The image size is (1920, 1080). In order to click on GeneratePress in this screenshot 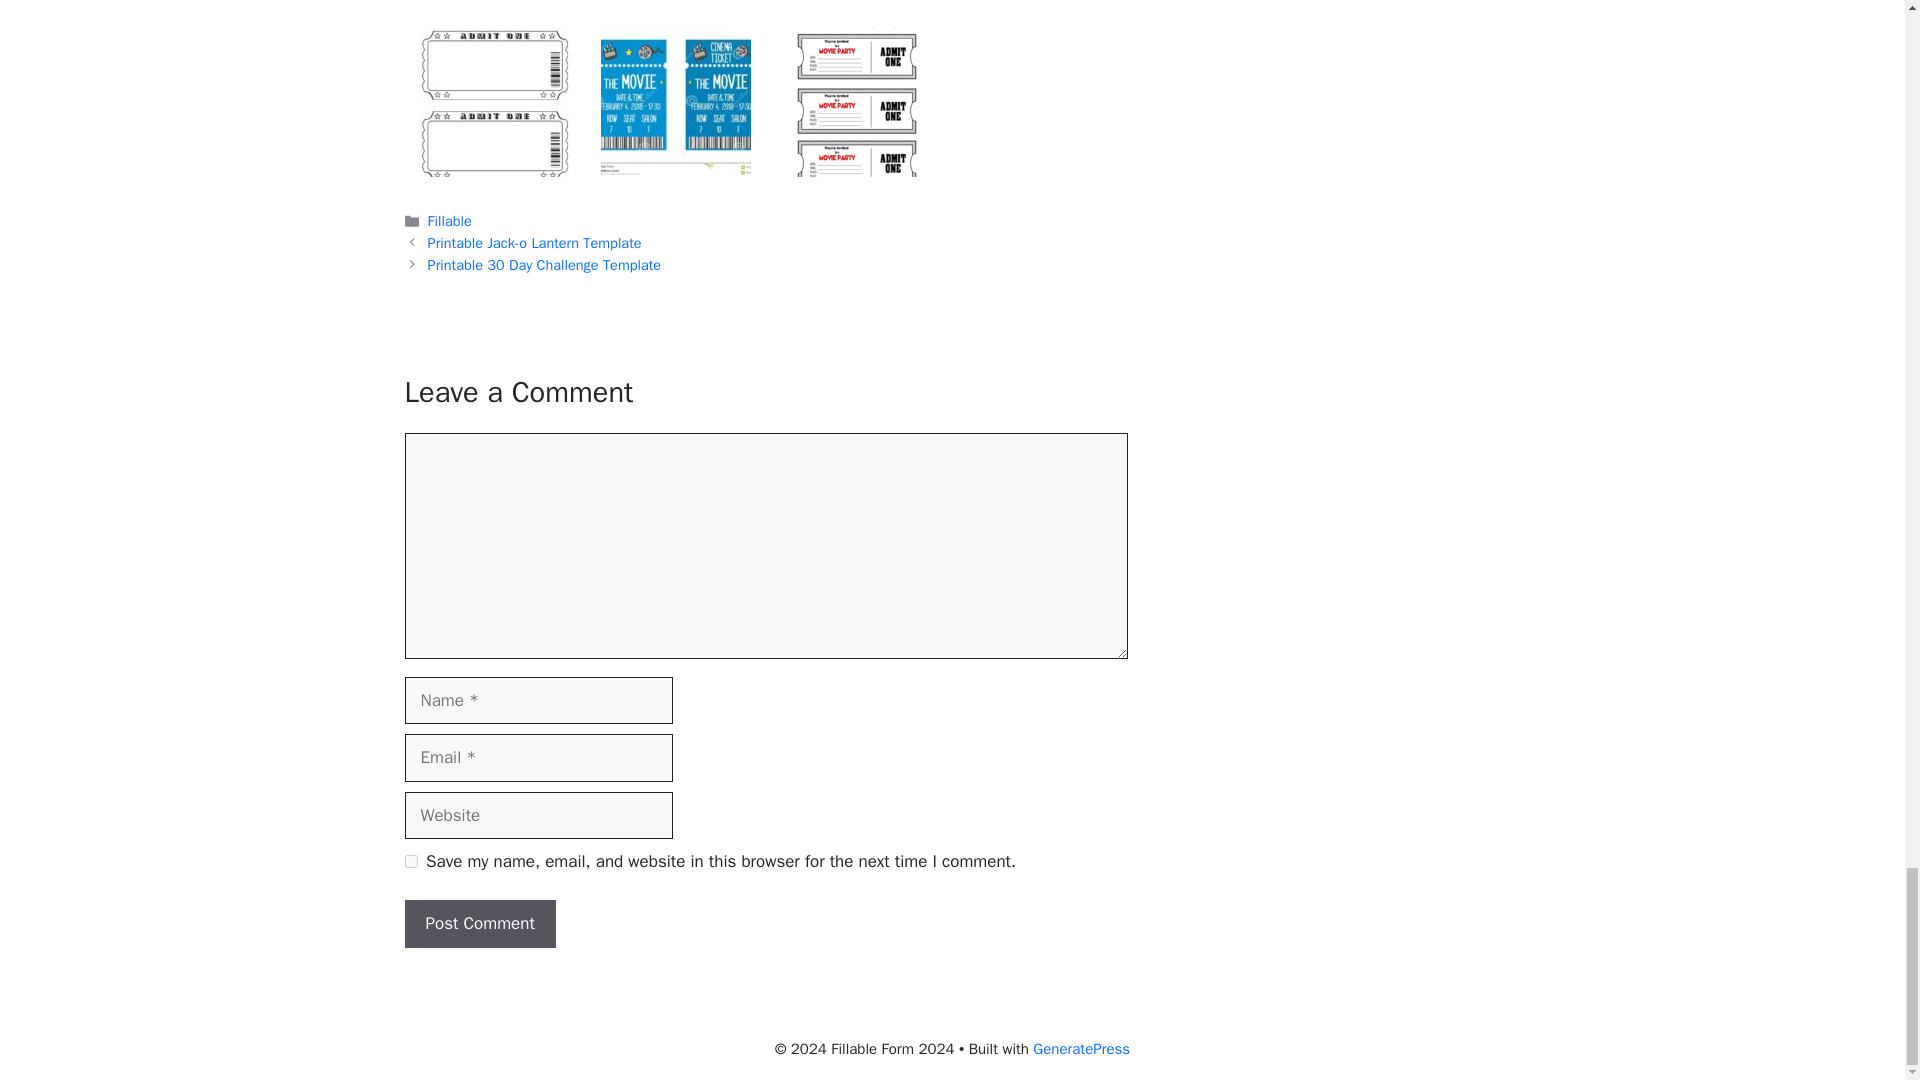, I will do `click(1081, 1049)`.